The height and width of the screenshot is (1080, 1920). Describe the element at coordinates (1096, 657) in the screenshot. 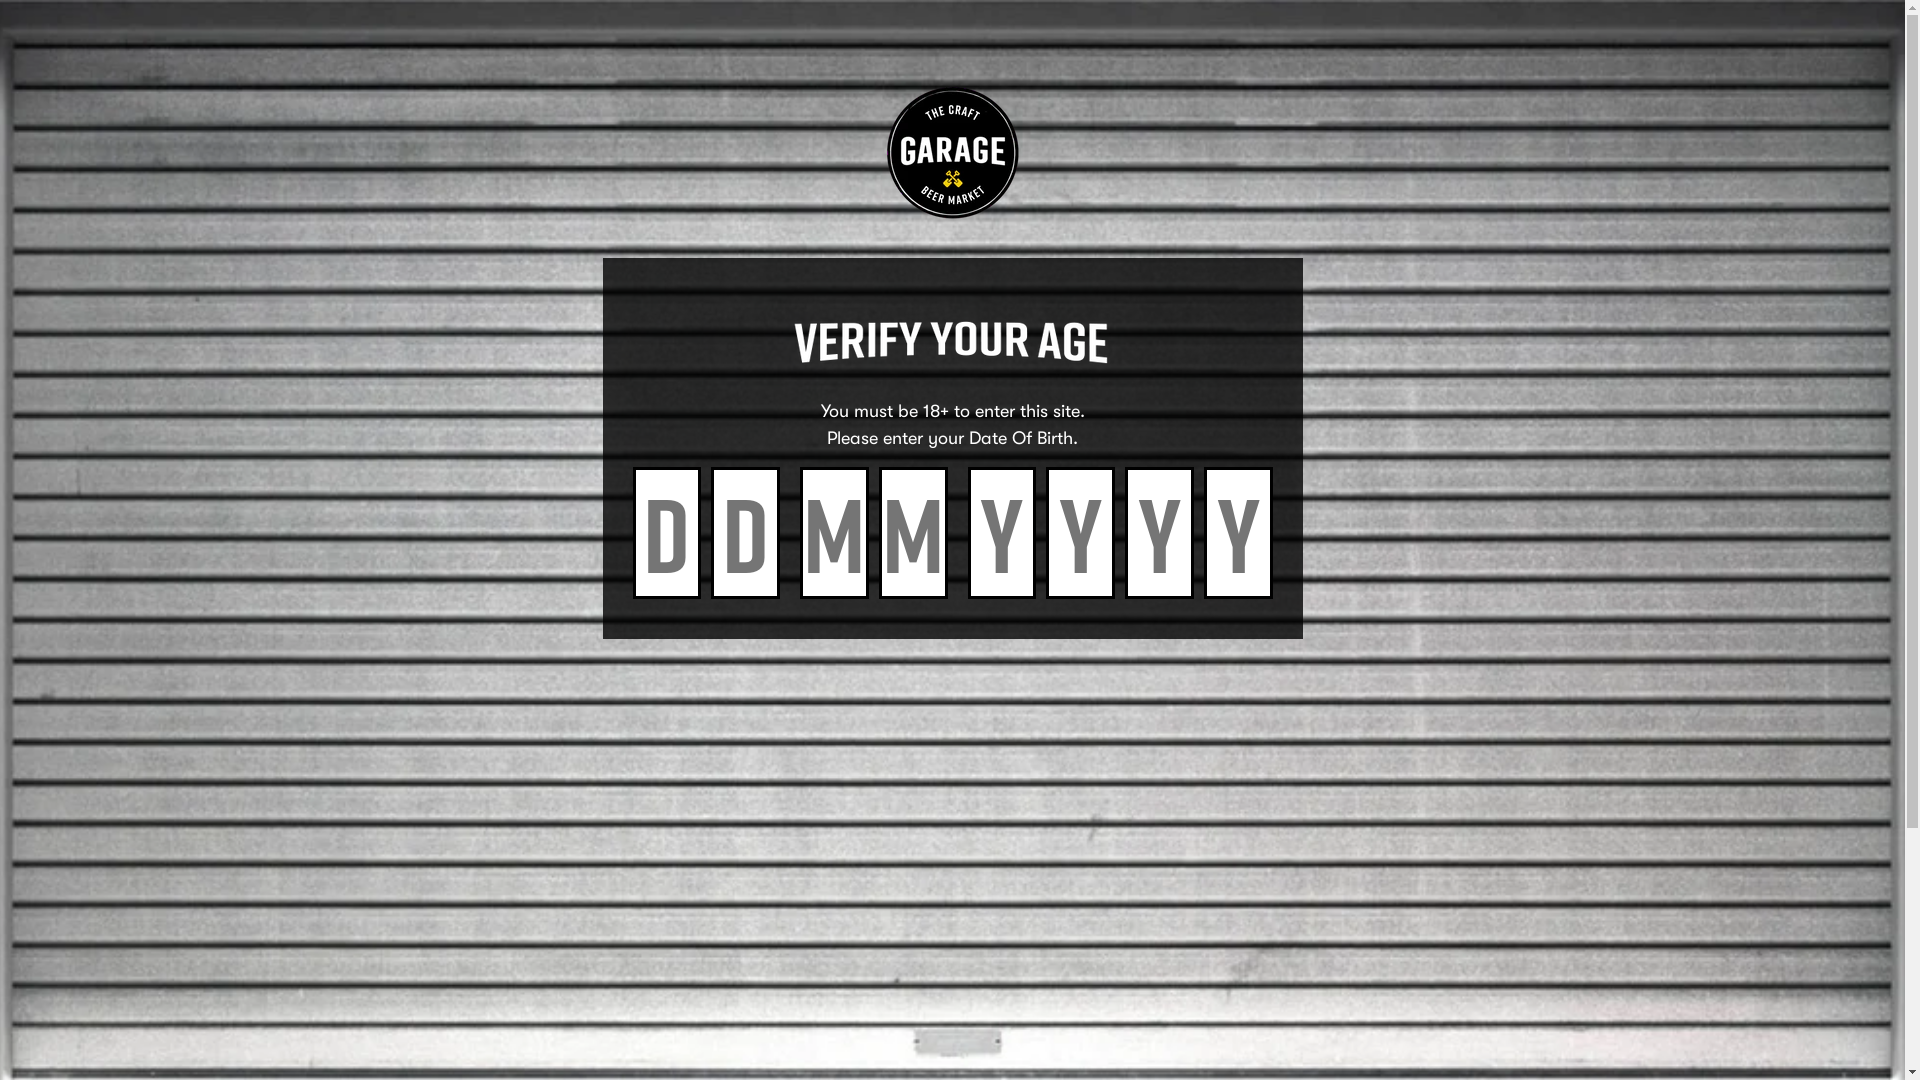

I see `Limited Release` at that location.